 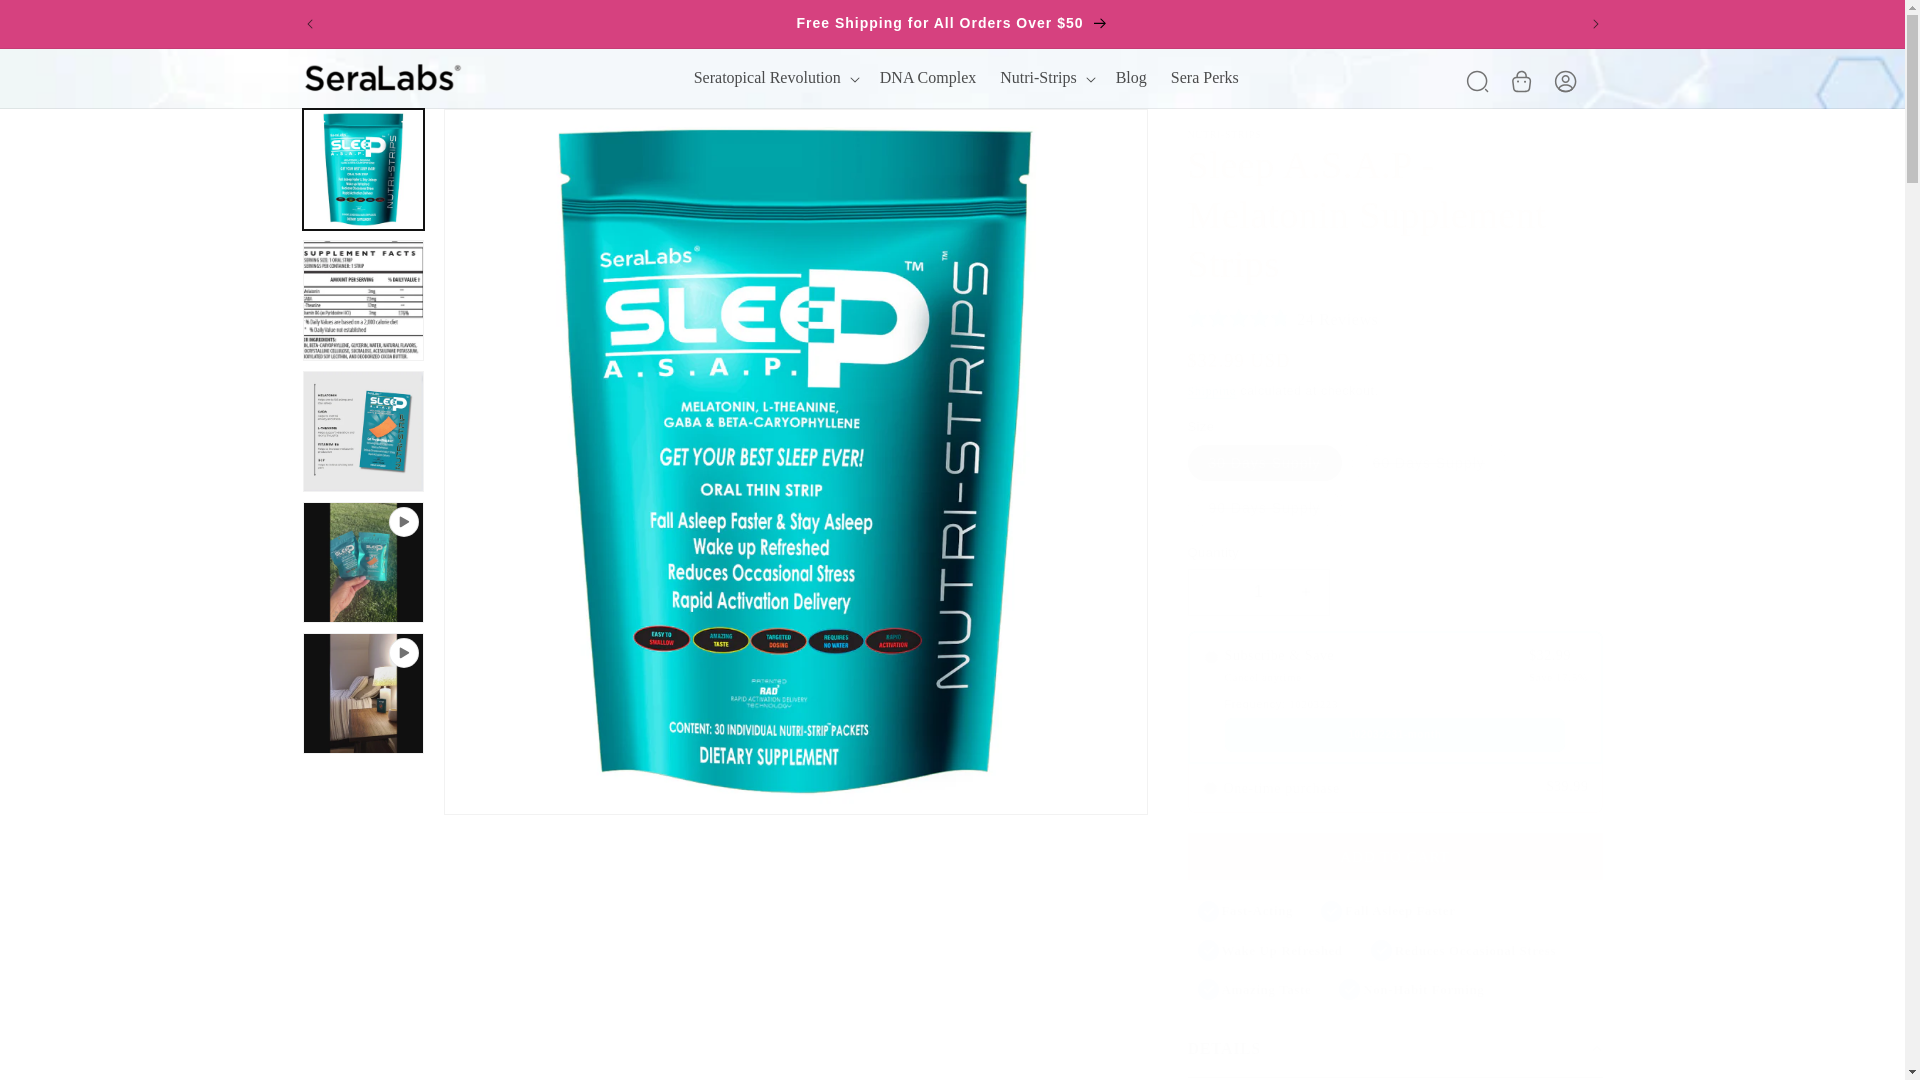 What do you see at coordinates (1259, 592) in the screenshot?
I see `1` at bounding box center [1259, 592].